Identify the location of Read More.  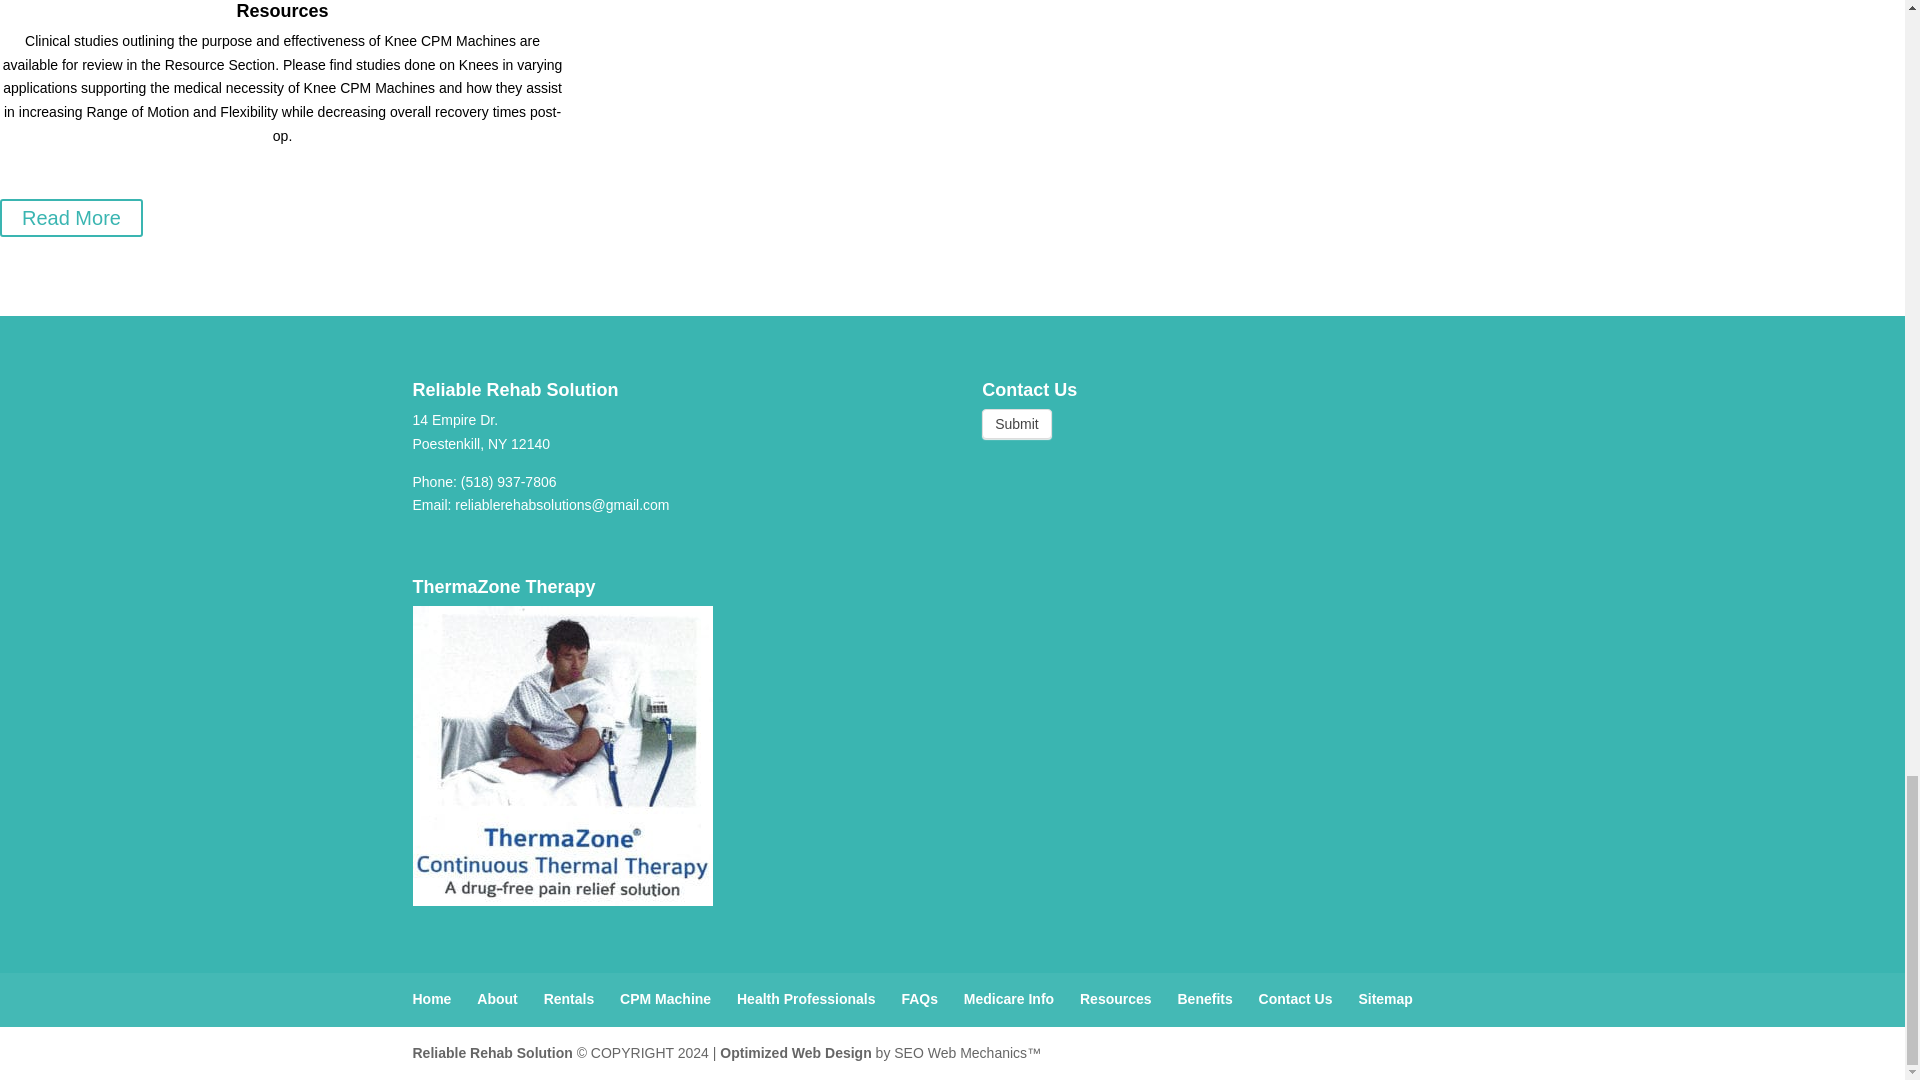
(71, 217).